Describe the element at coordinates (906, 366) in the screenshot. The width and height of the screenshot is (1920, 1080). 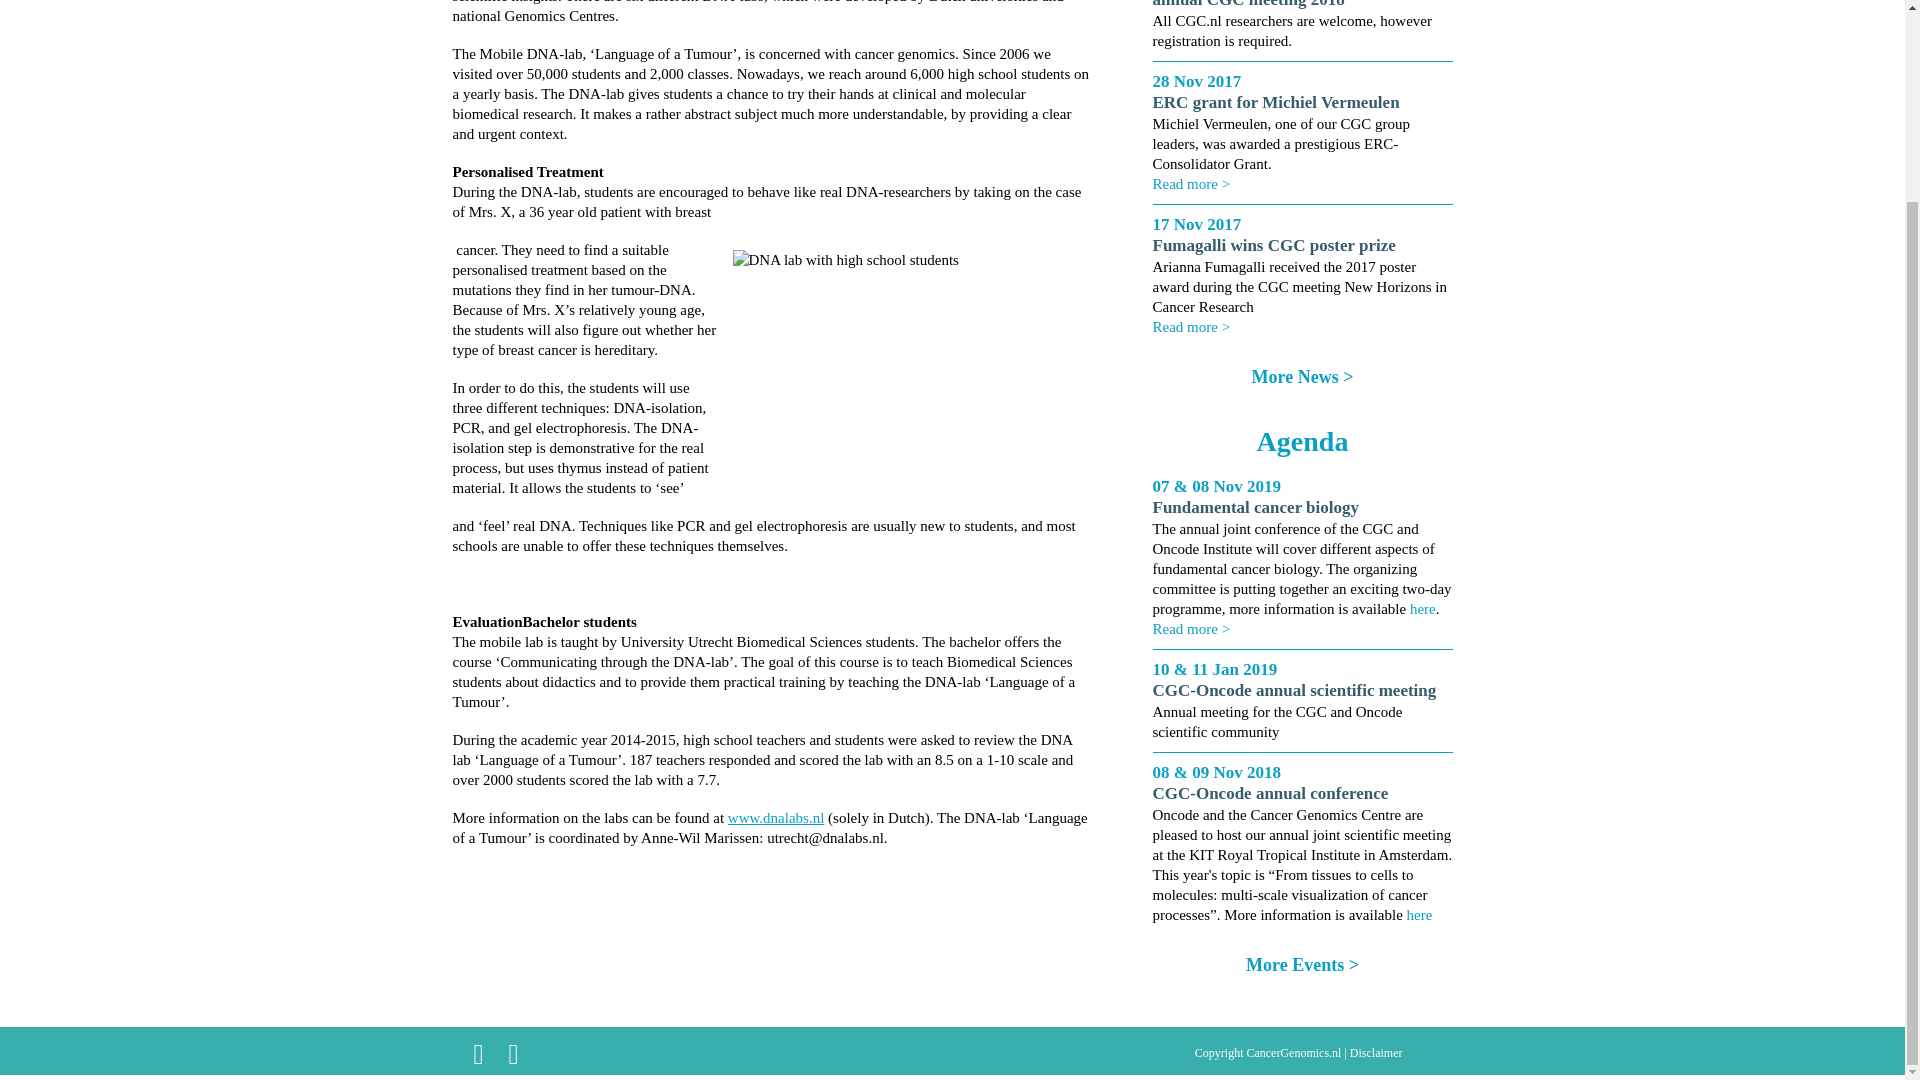
I see `DNA lab 'Language of a Tumour' on the road` at that location.